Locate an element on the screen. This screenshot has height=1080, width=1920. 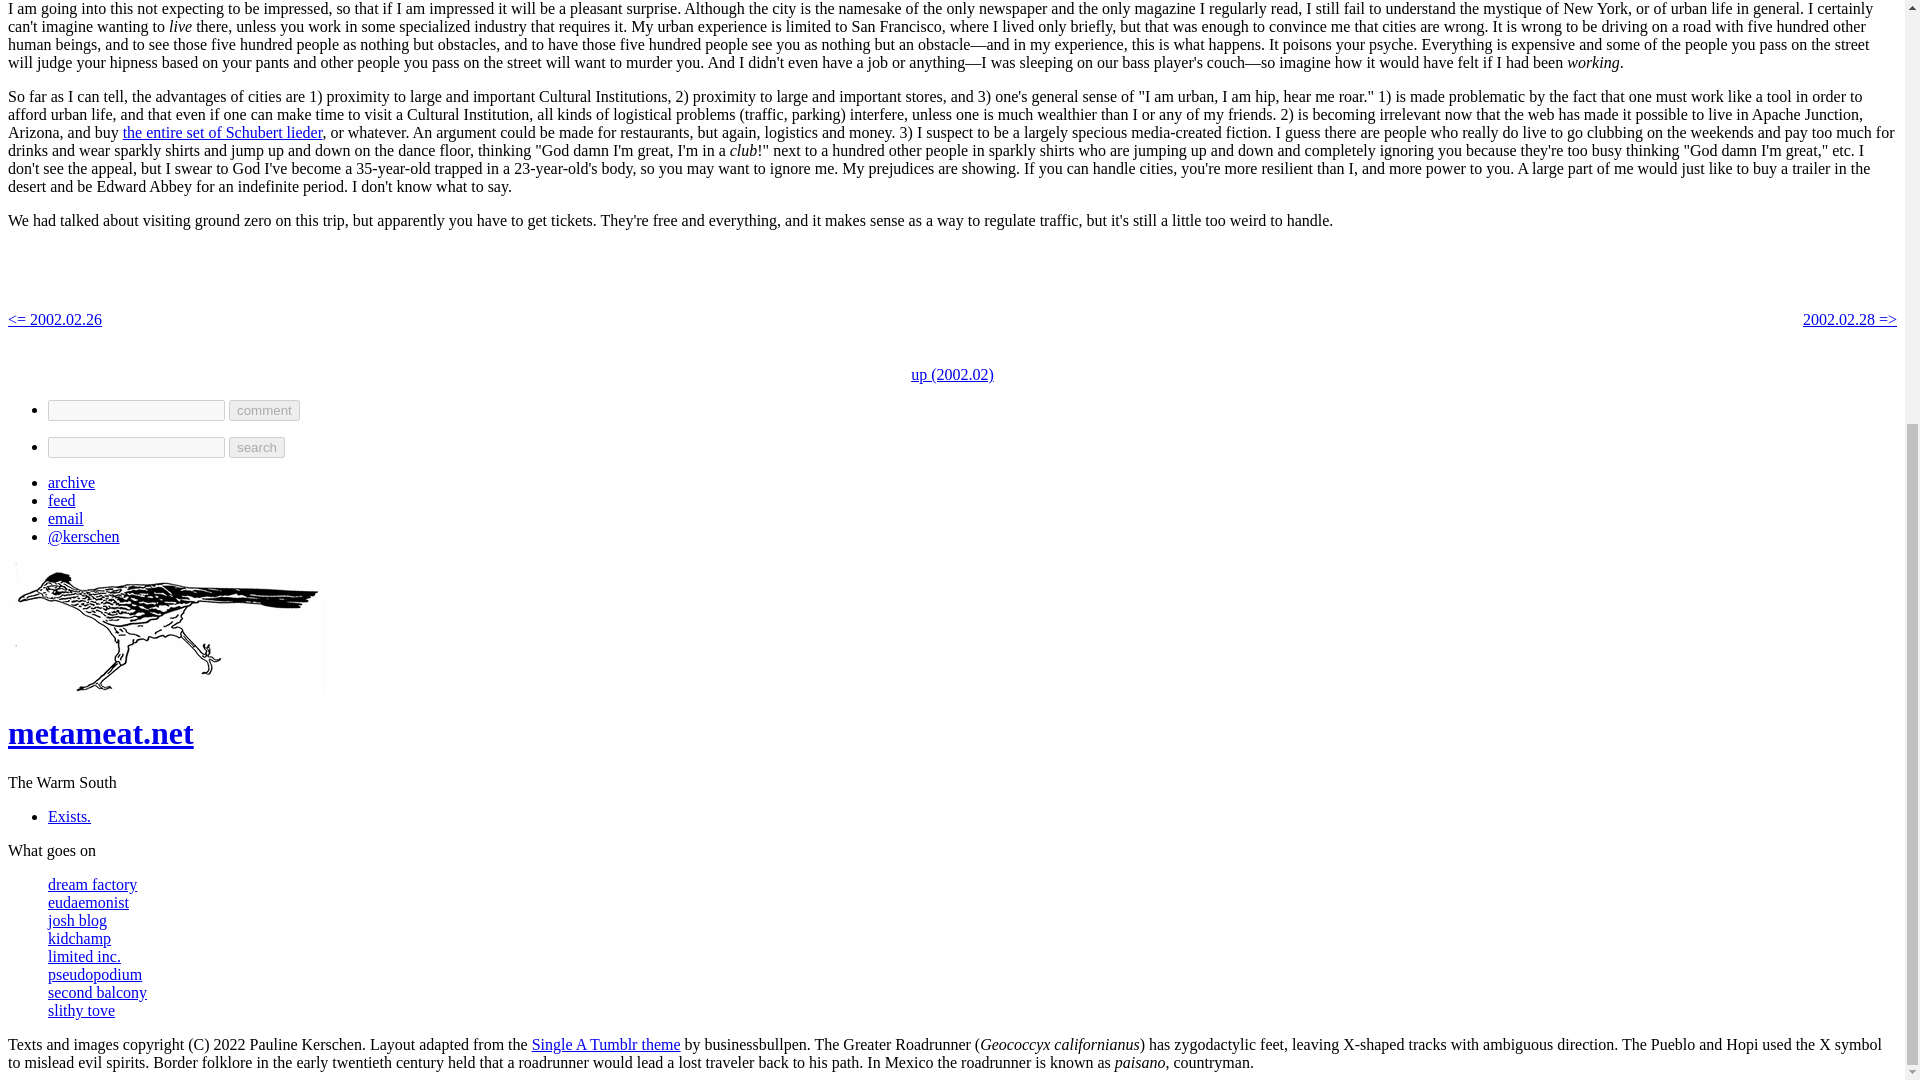
josh blog is located at coordinates (78, 920).